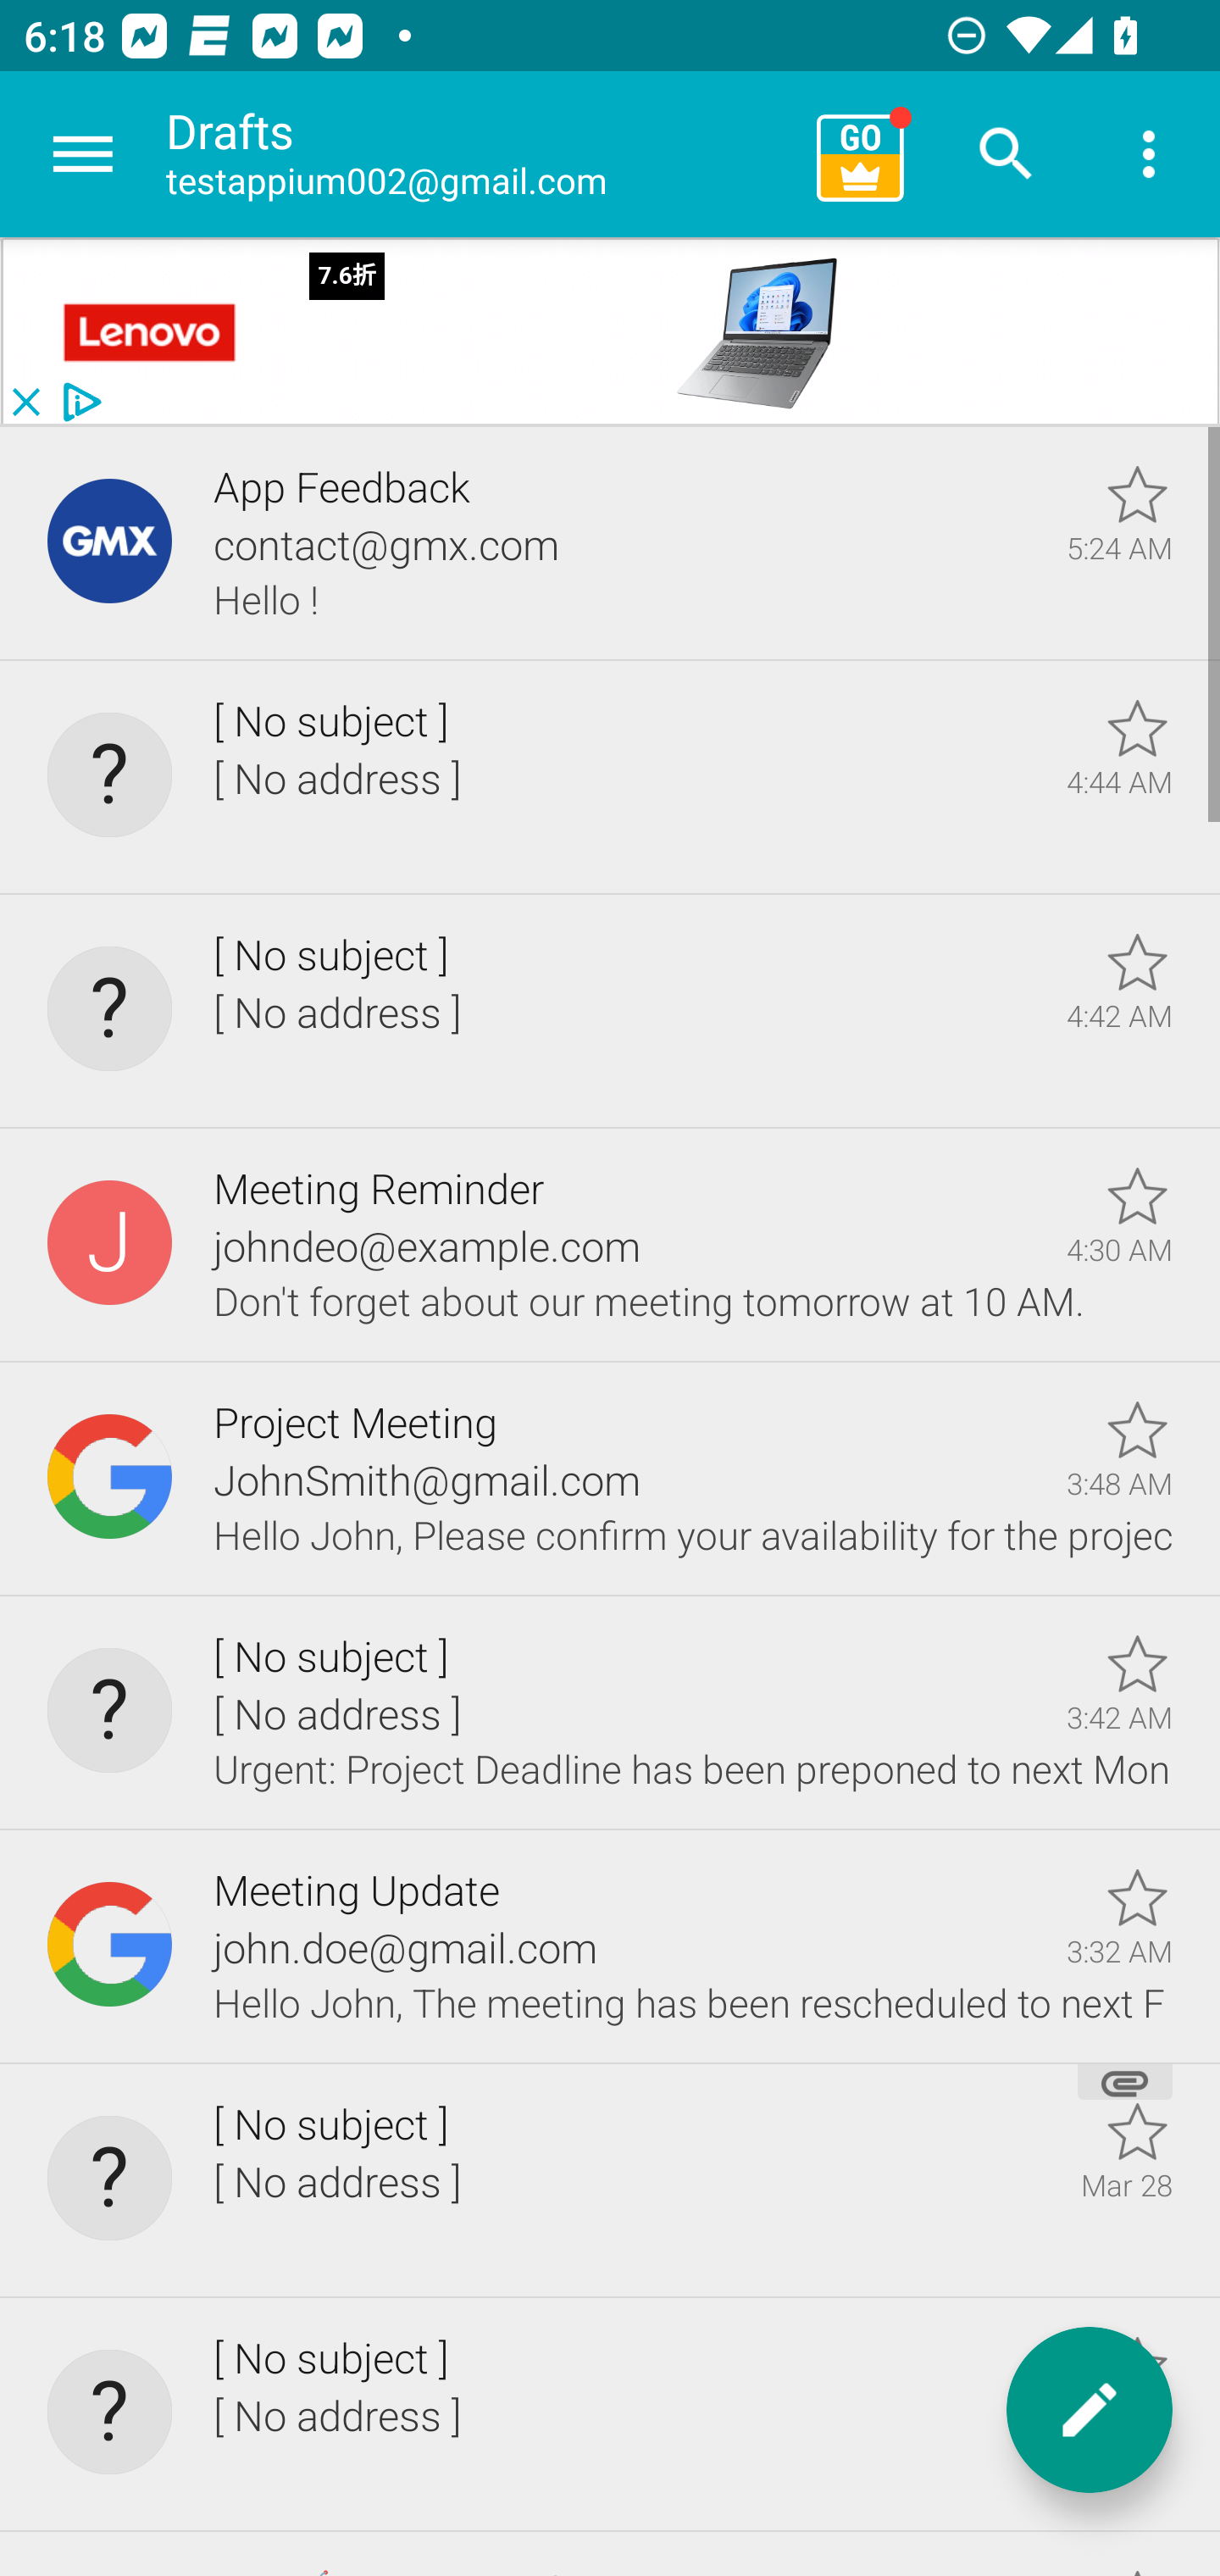 The image size is (1220, 2576). What do you see at coordinates (480, 154) in the screenshot?
I see `Drafts testappium002@gmail.com` at bounding box center [480, 154].